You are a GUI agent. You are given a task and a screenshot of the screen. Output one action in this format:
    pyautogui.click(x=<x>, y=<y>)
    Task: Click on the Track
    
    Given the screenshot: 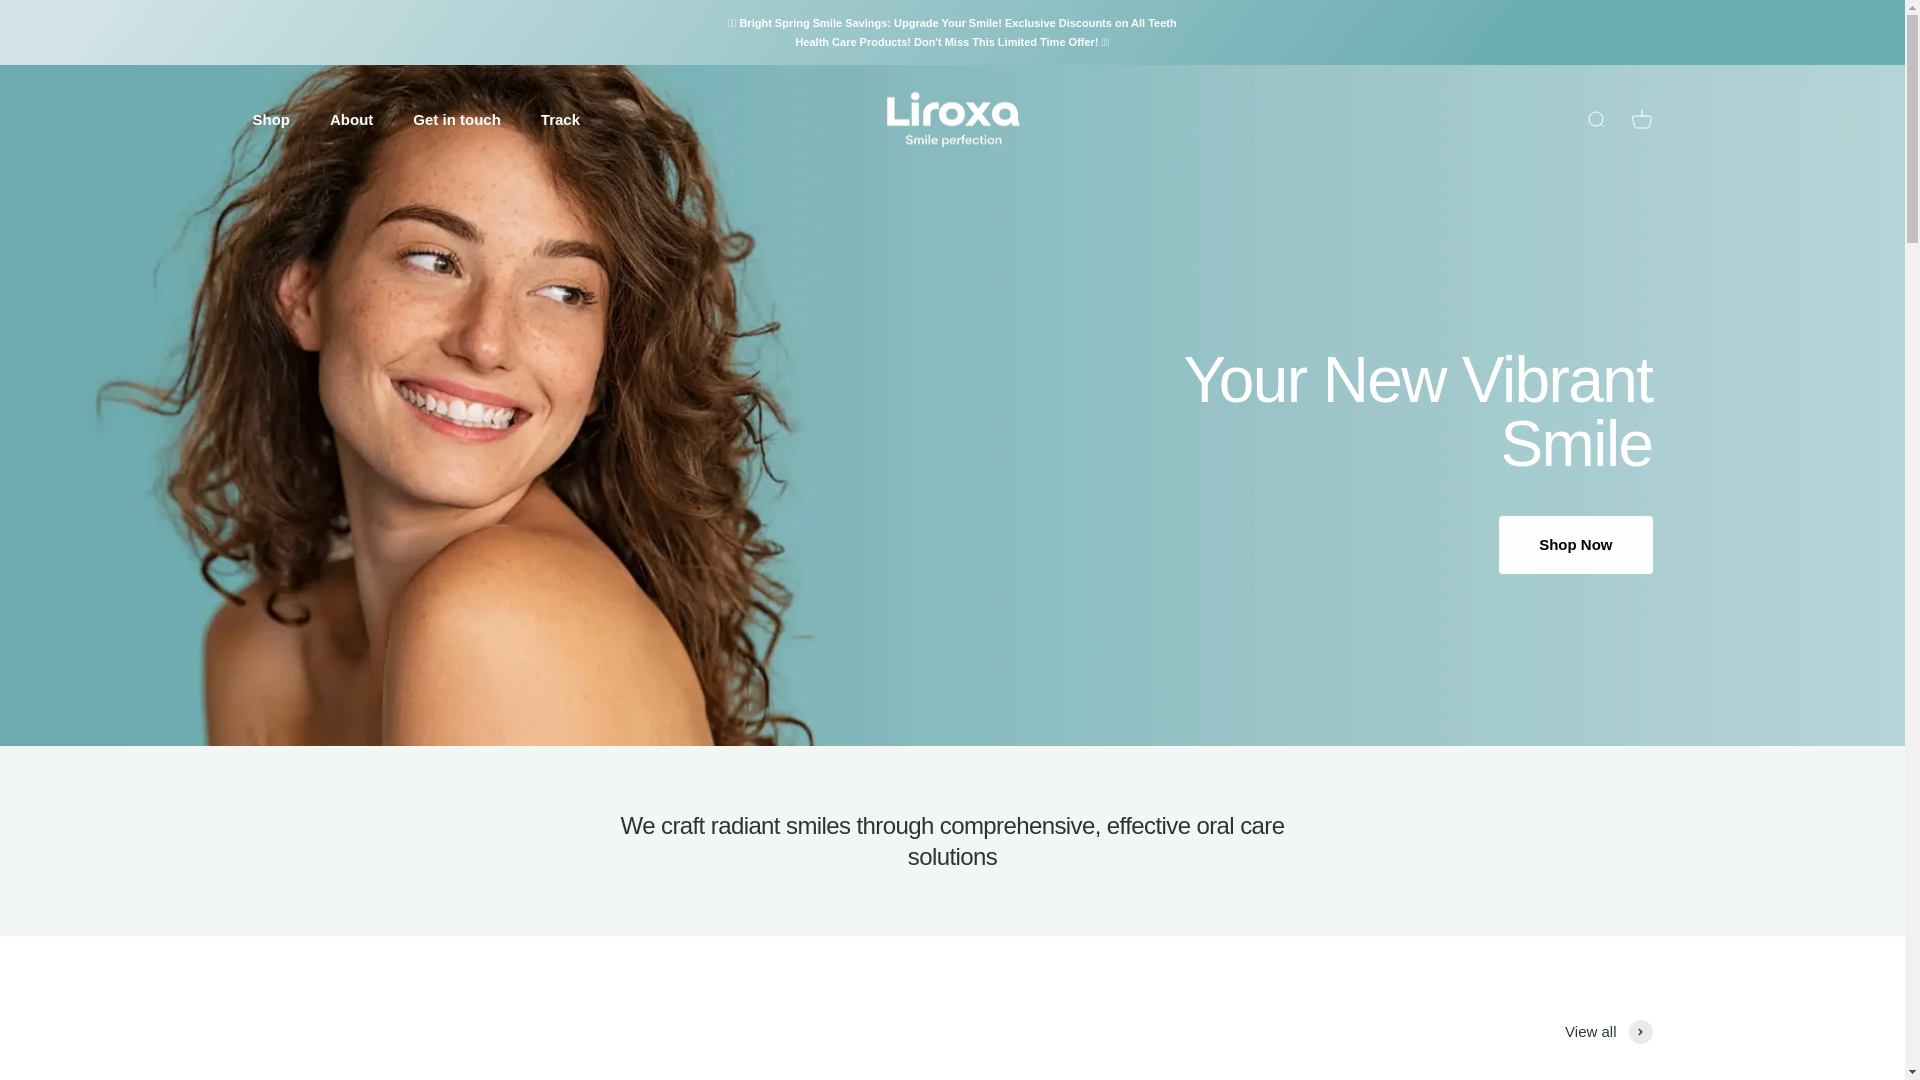 What is the action you would take?
    pyautogui.click(x=560, y=120)
    